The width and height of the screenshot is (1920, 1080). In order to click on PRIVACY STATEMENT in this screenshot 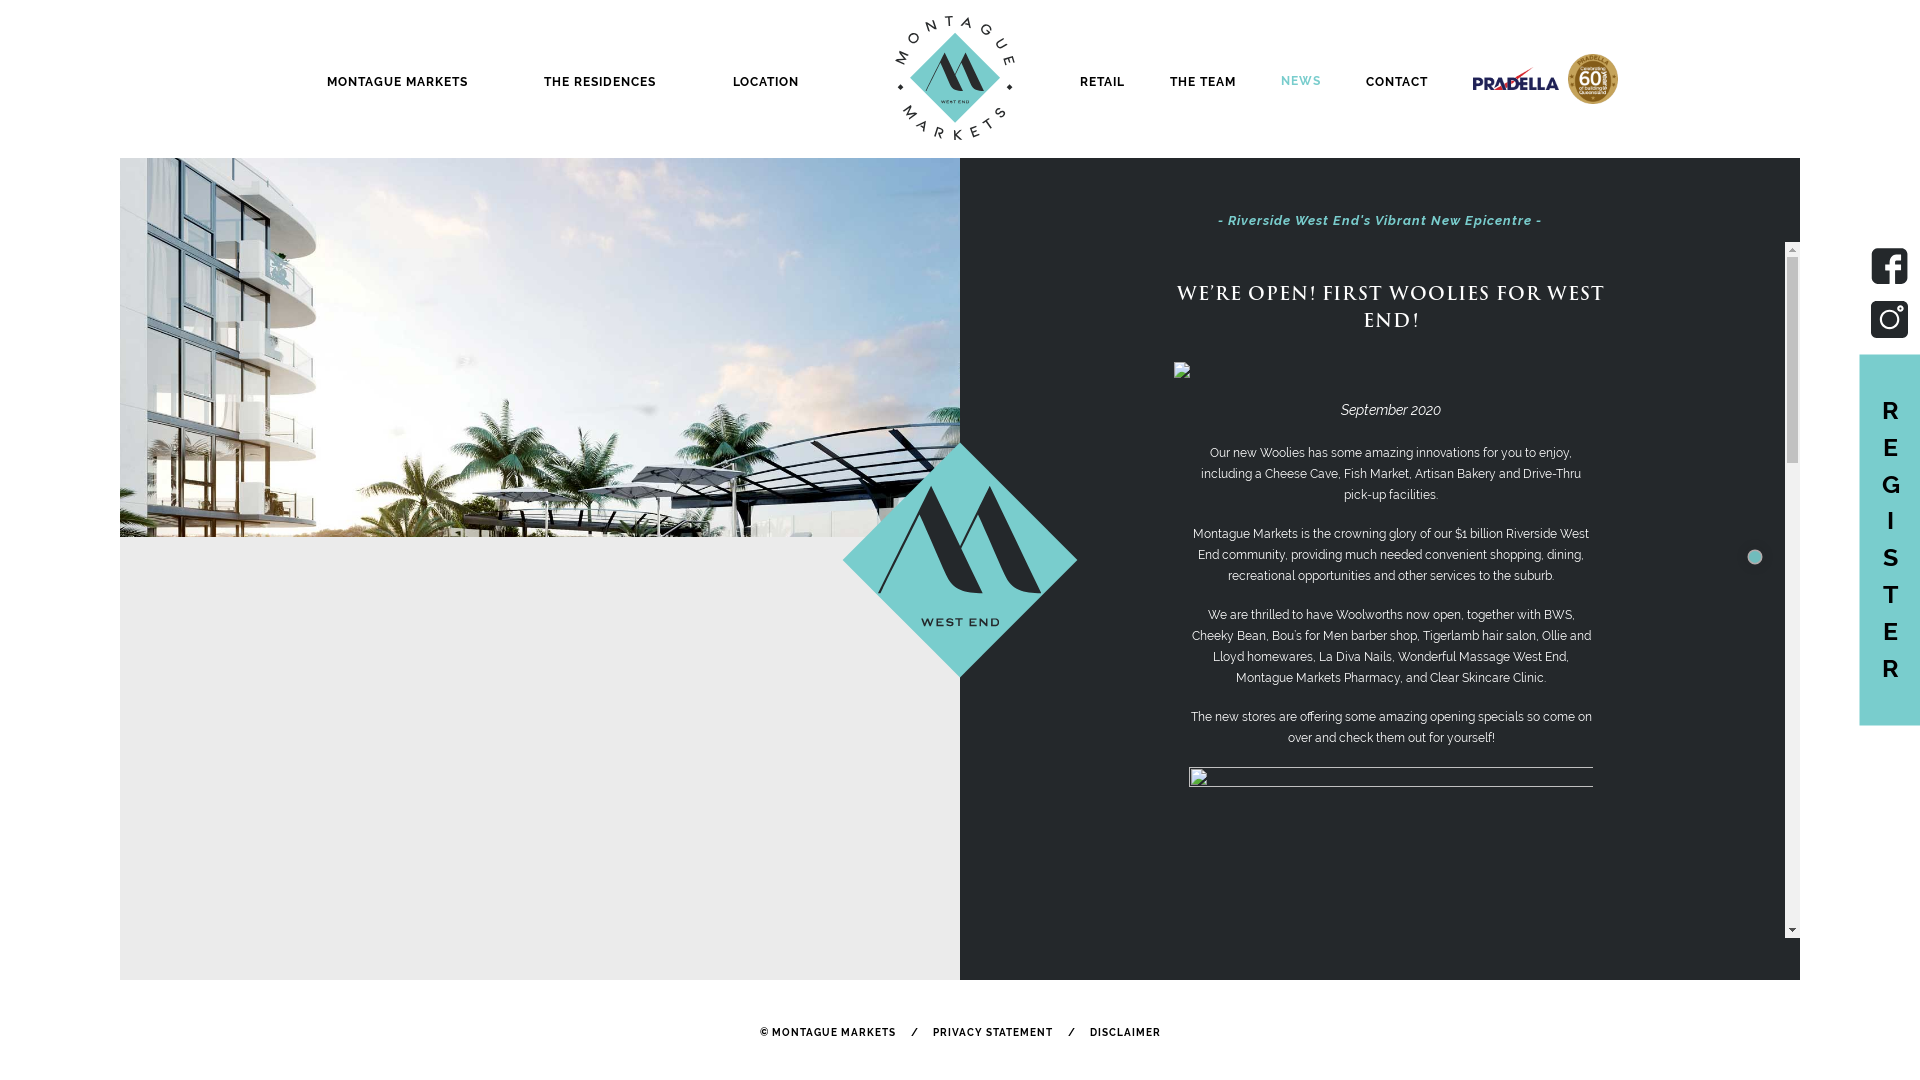, I will do `click(992, 1032)`.